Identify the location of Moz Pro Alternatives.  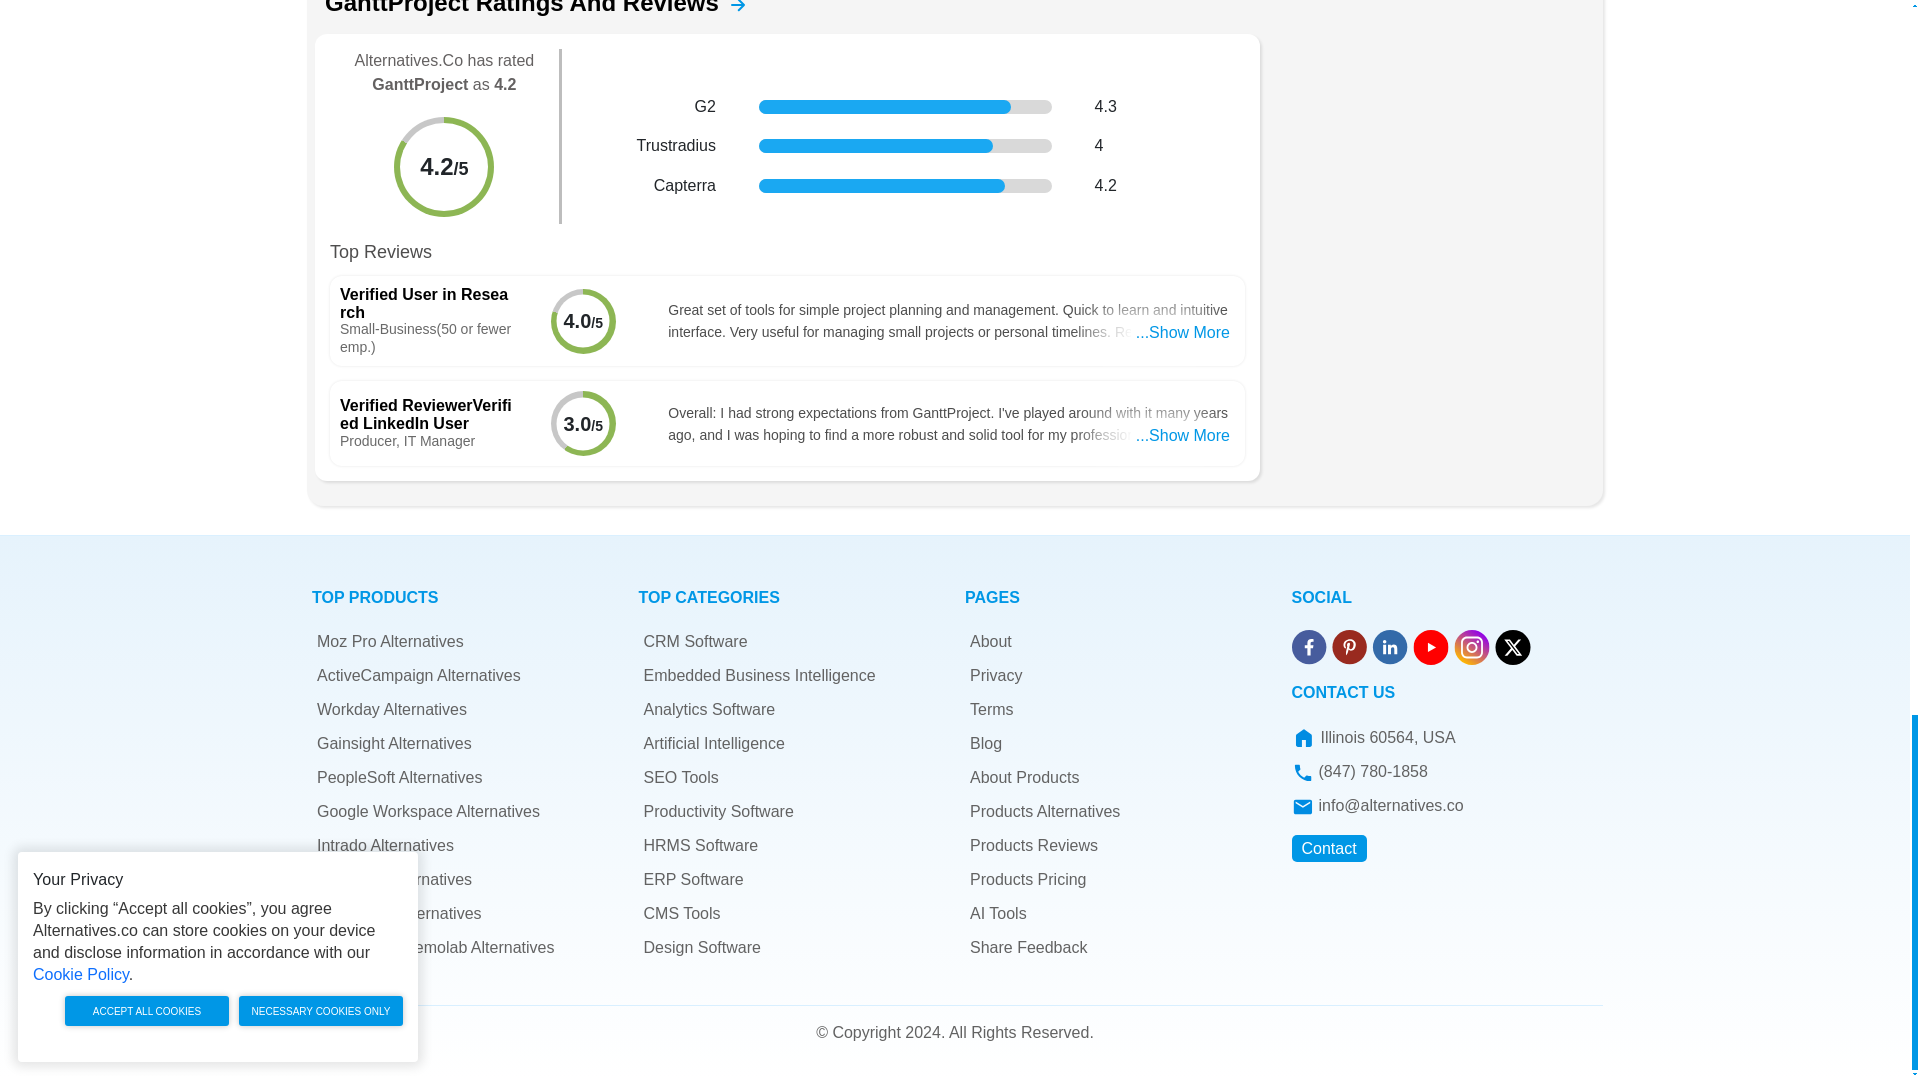
(390, 641).